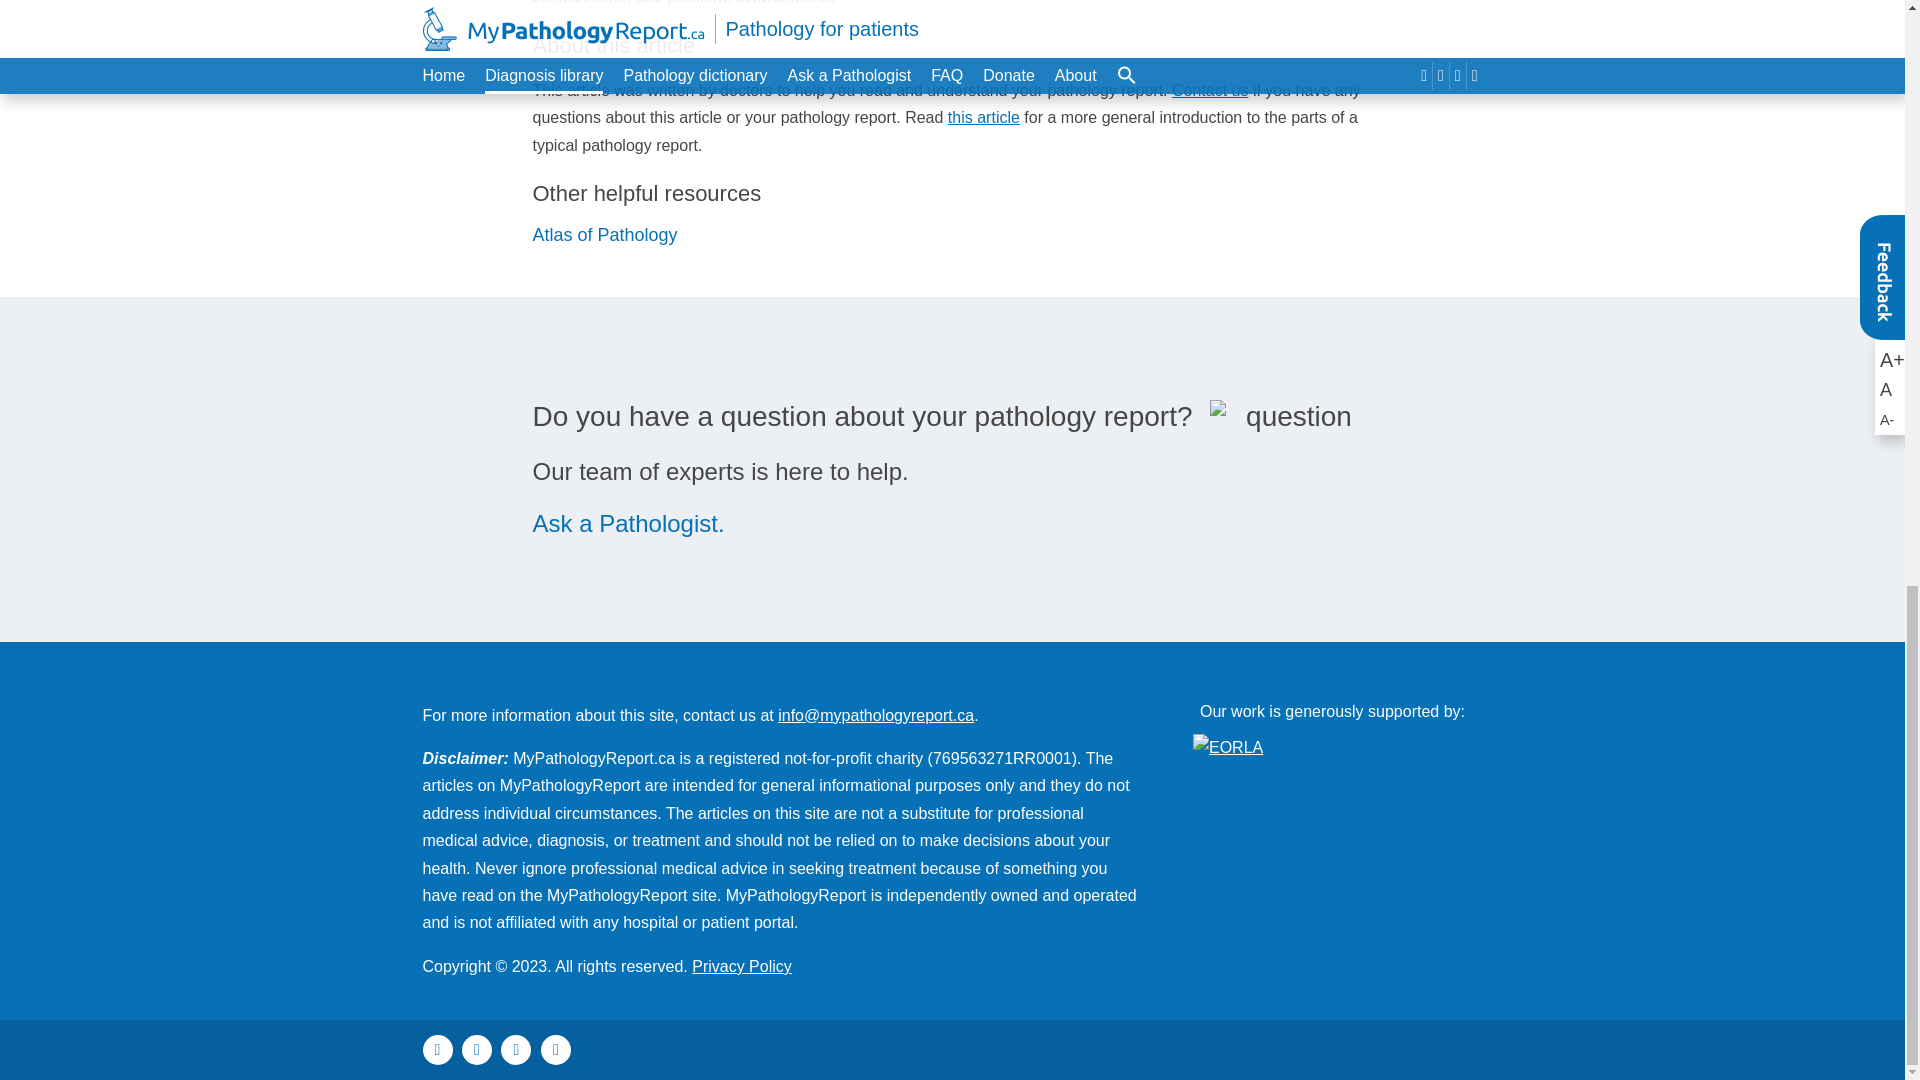 Image resolution: width=1920 pixels, height=1080 pixels. I want to click on Contact us, so click(1210, 90).